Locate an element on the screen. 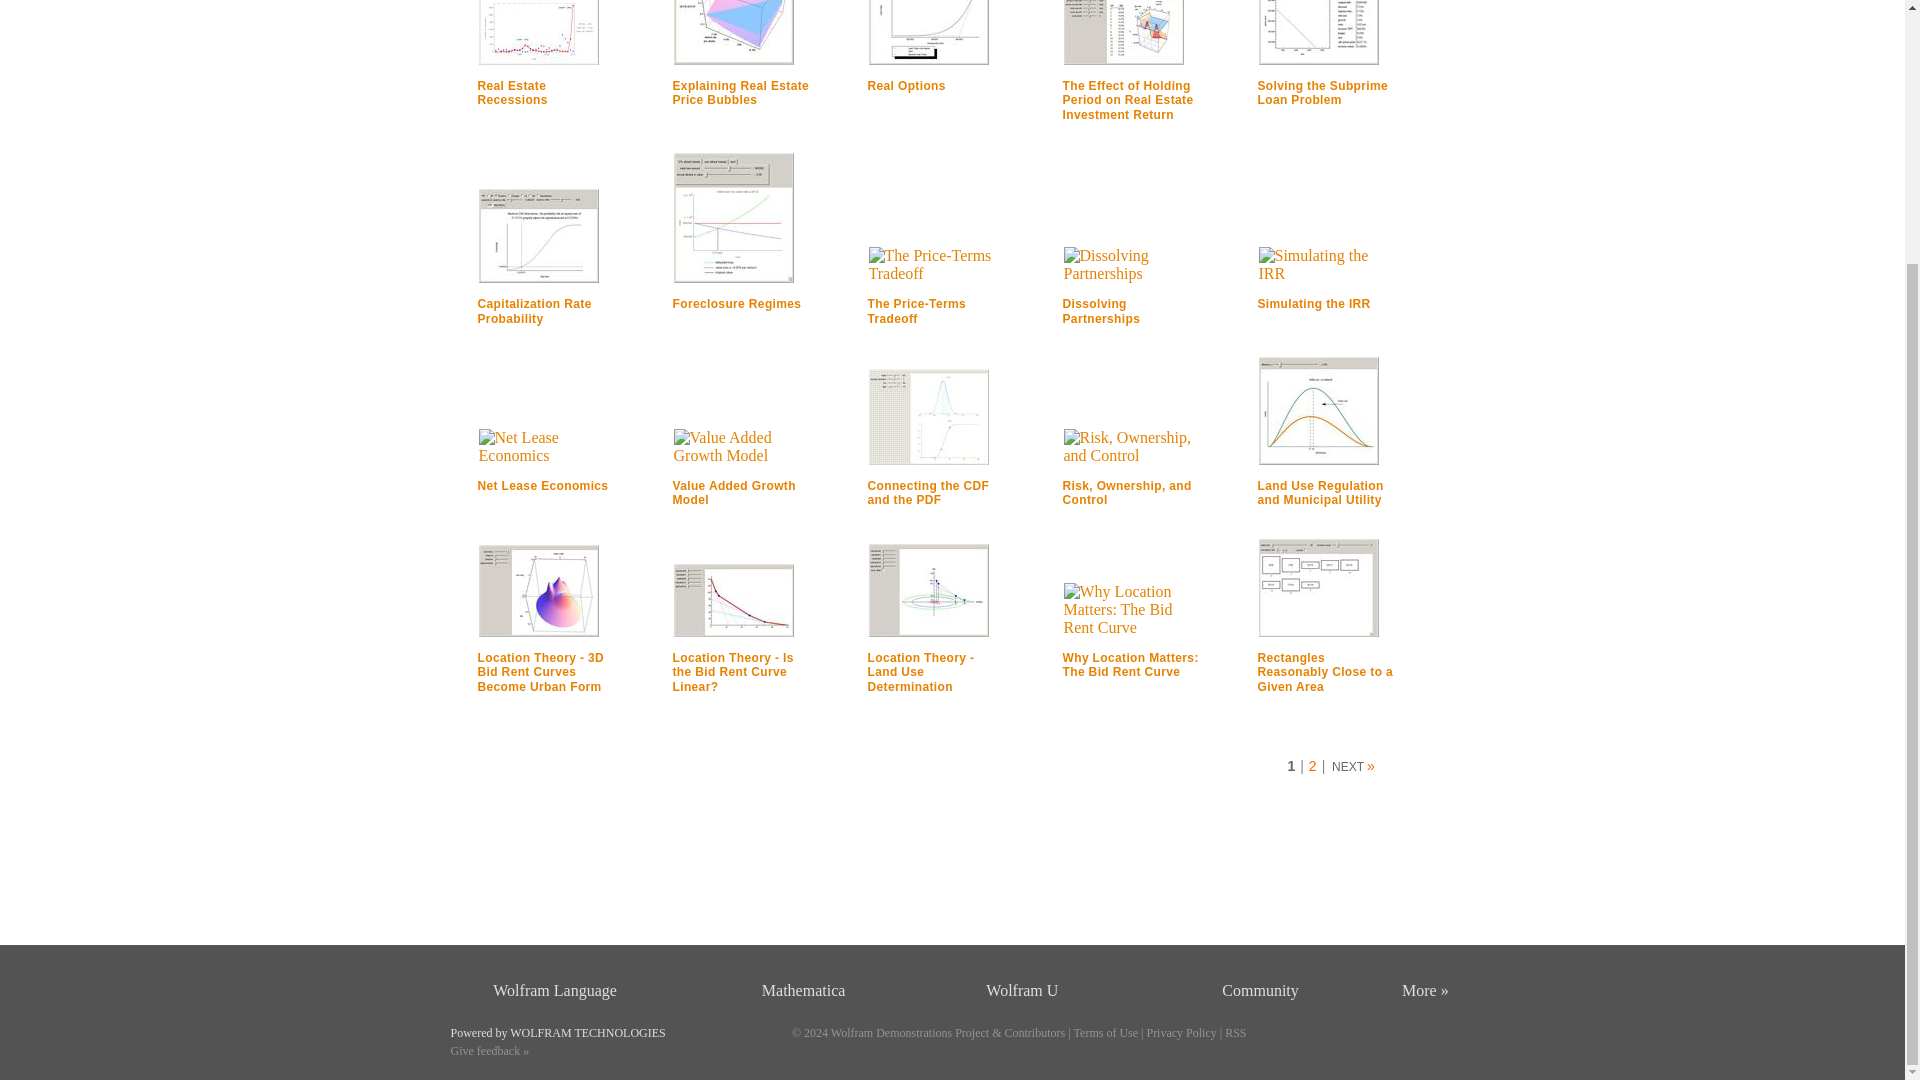 The height and width of the screenshot is (1080, 1920). Net Lease Economics is located at coordinates (543, 486).